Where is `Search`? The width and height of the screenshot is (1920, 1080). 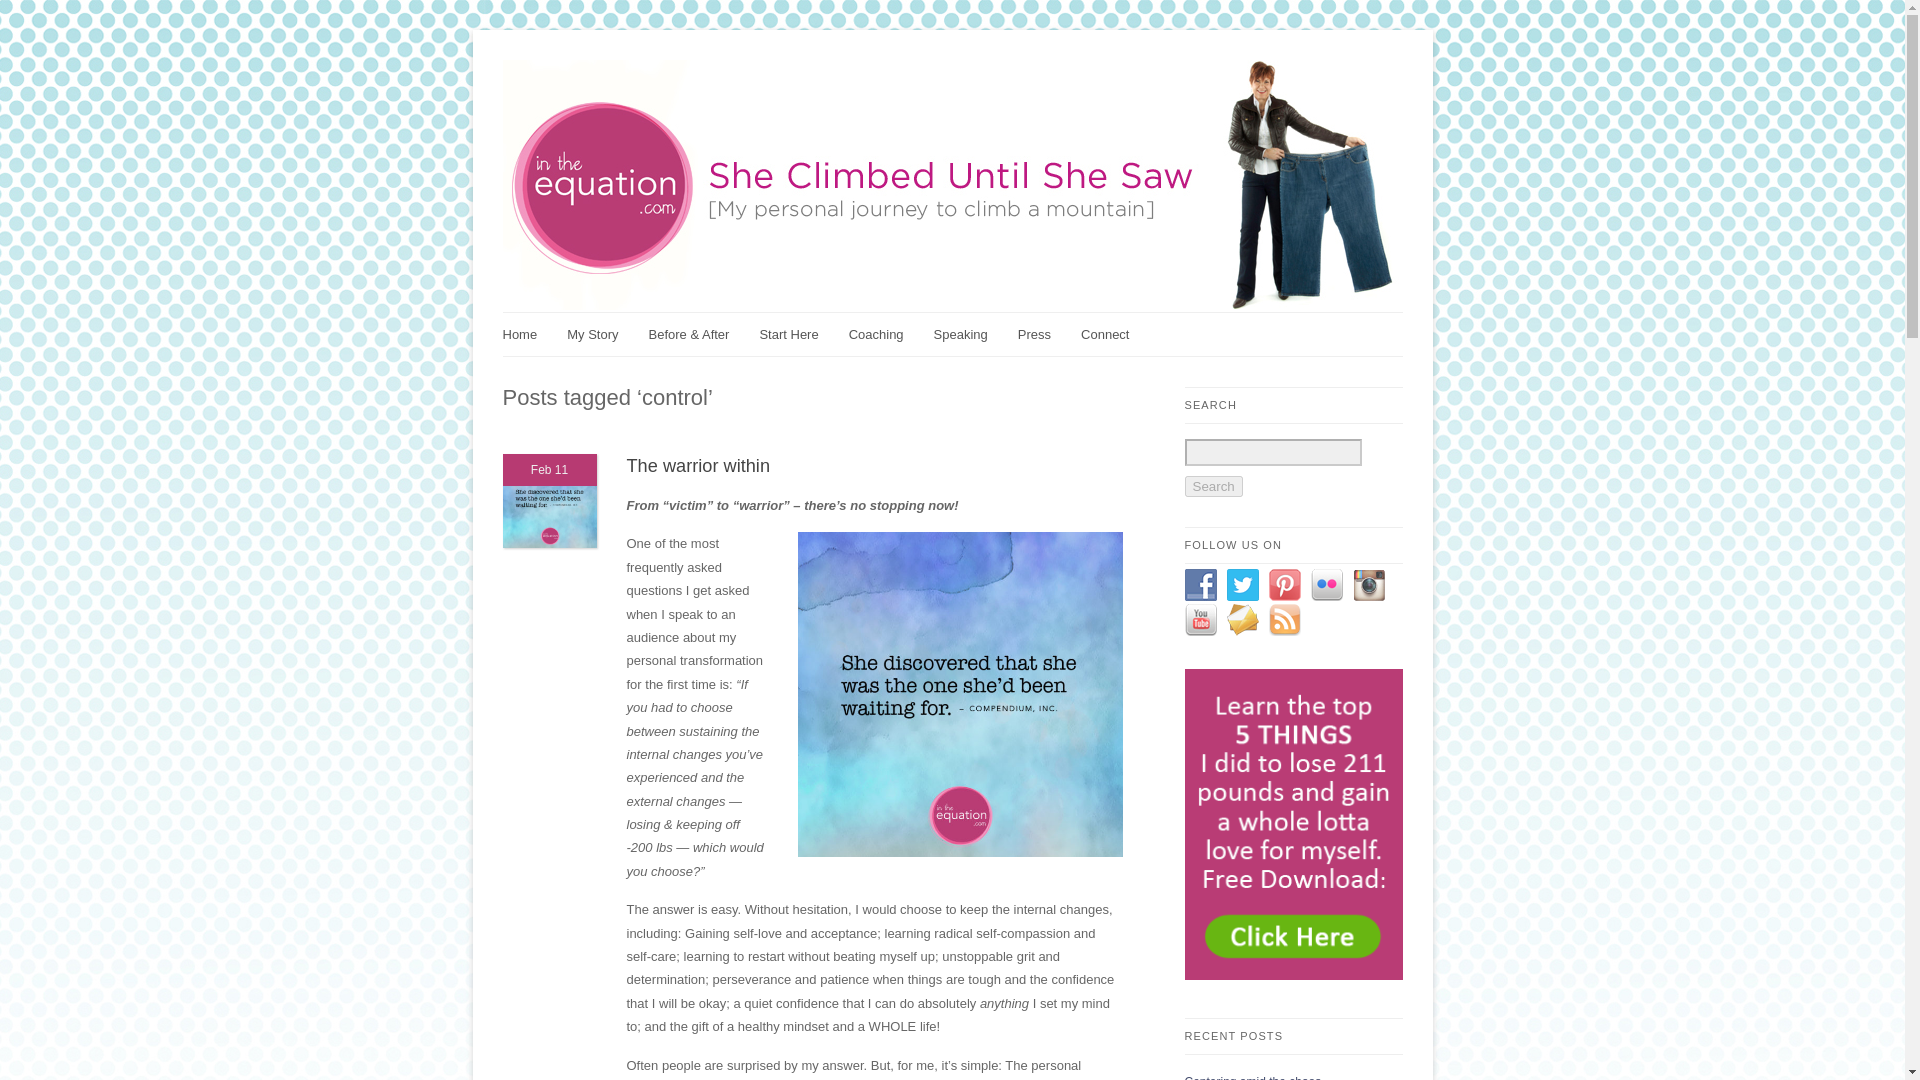 Search is located at coordinates (1213, 486).